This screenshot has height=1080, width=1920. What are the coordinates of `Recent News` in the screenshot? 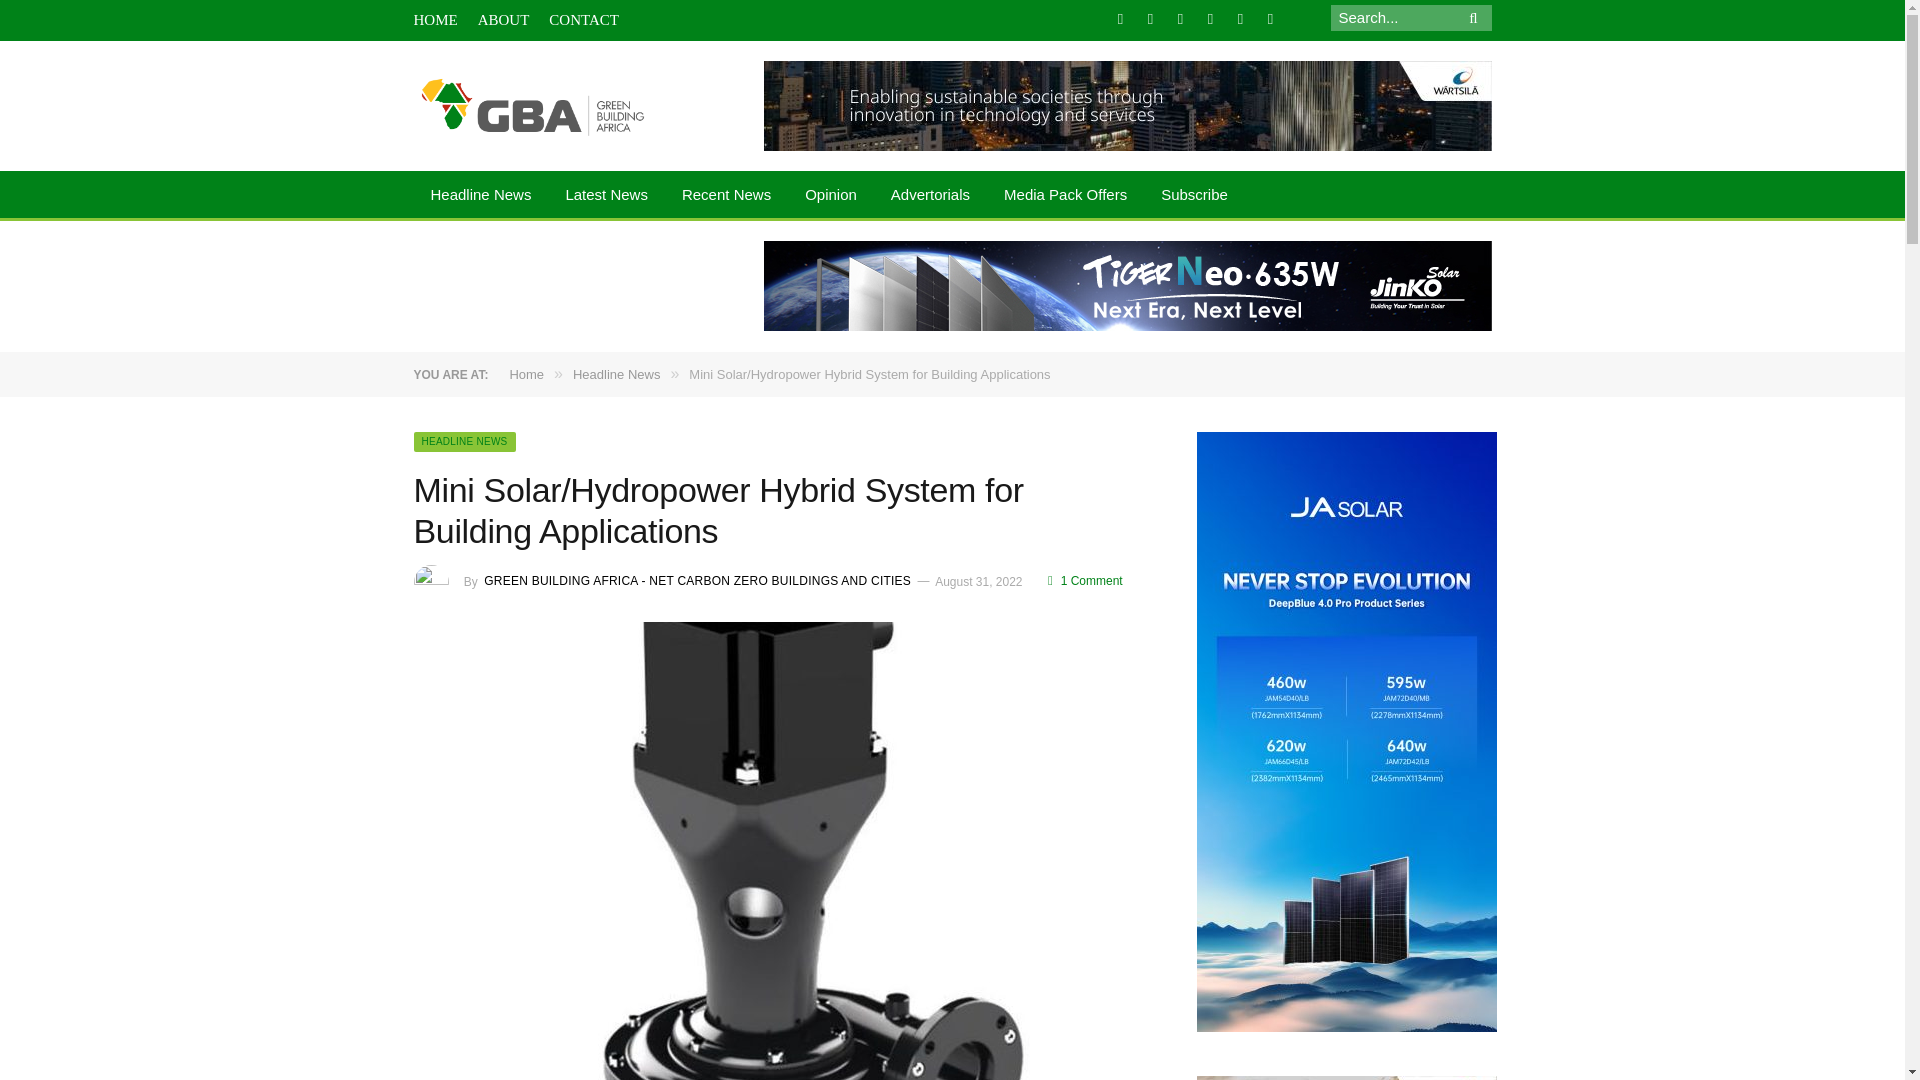 It's located at (726, 196).